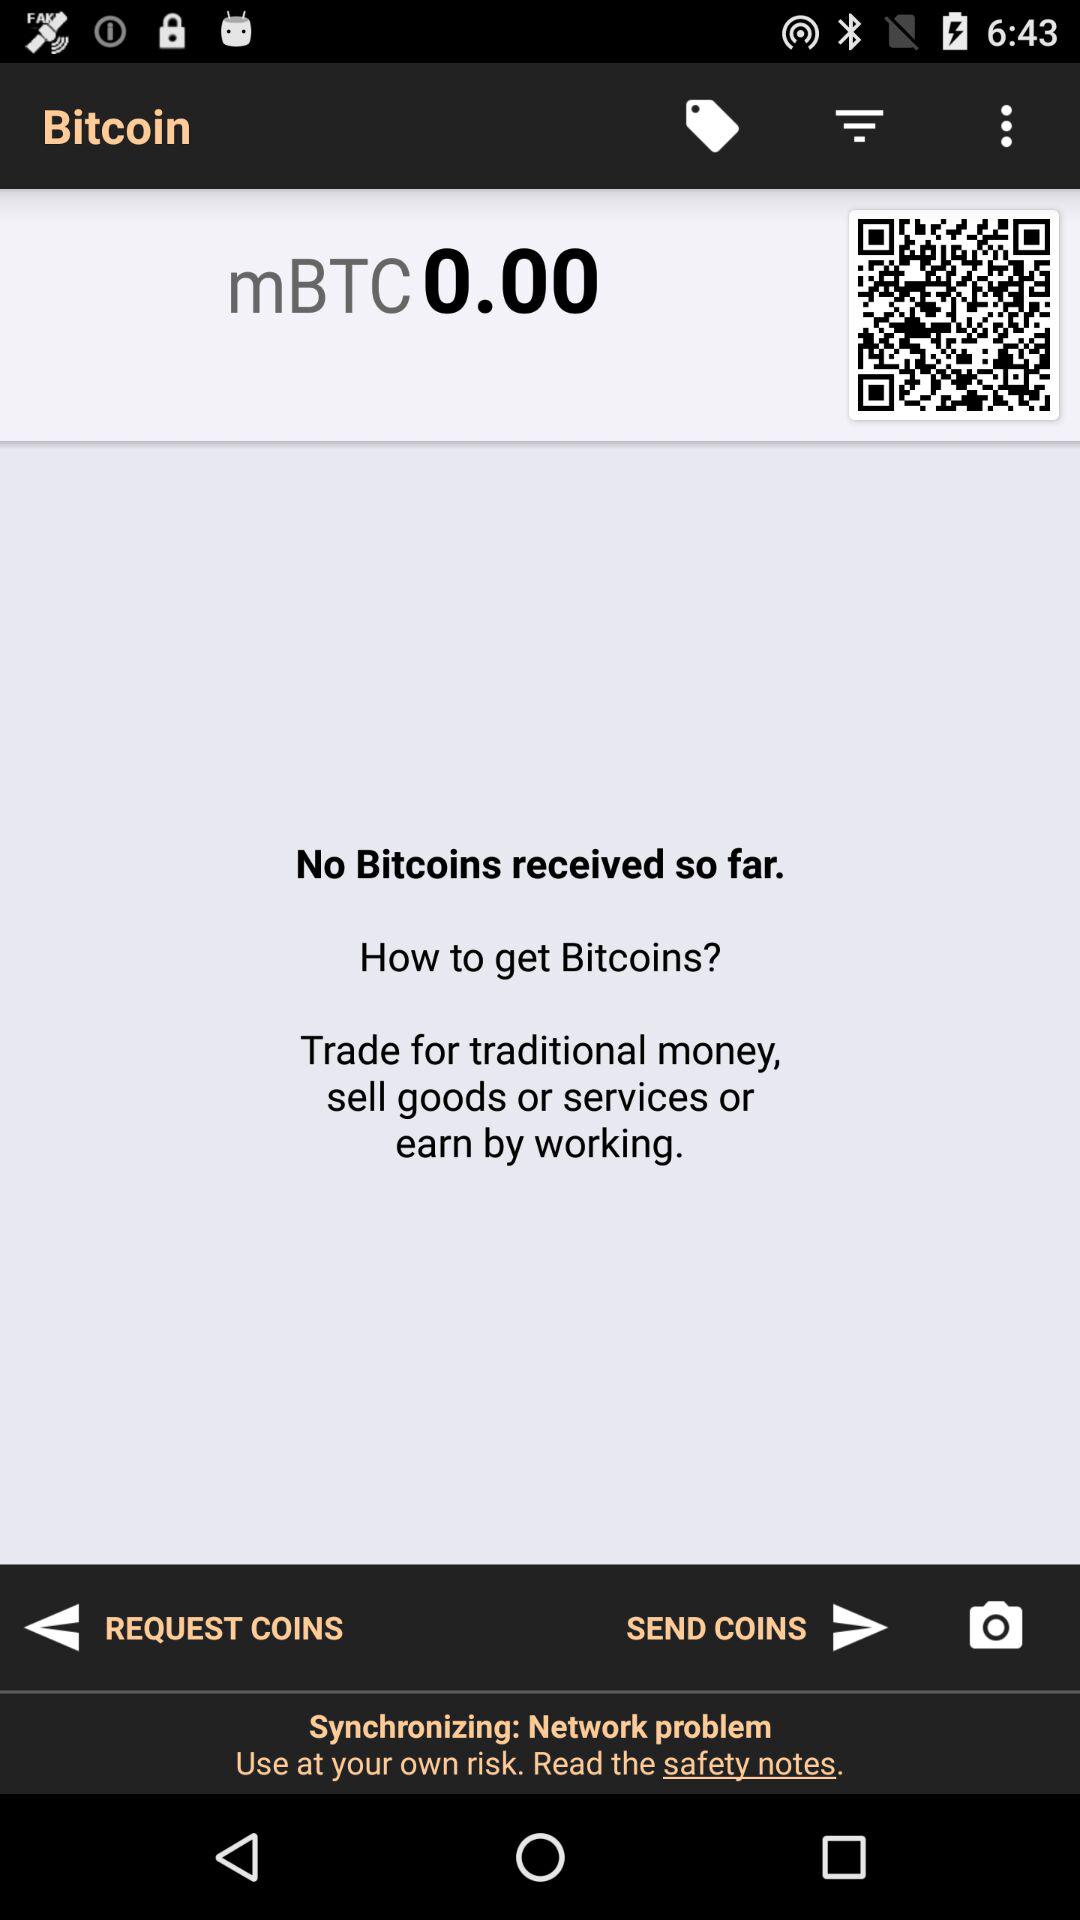 The image size is (1080, 1920). I want to click on press icon below request coins icon, so click(540, 1743).